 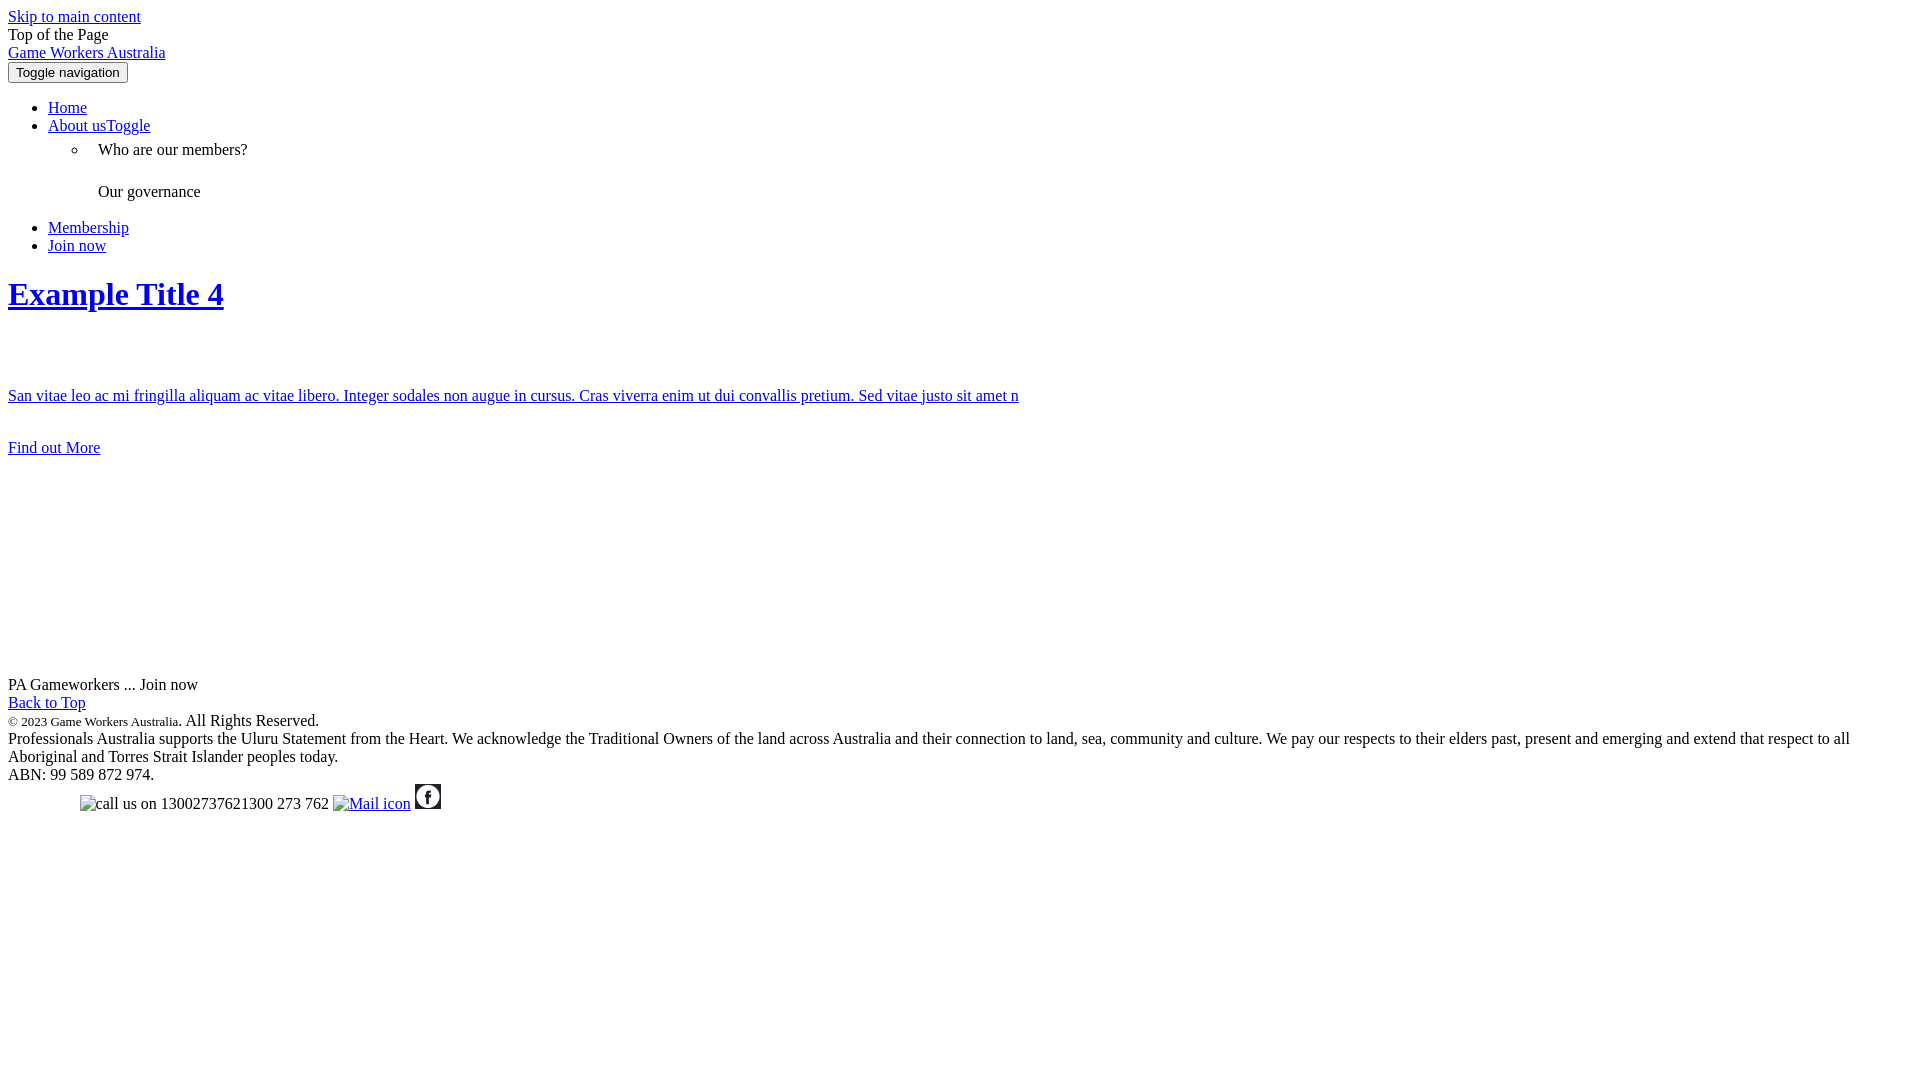 What do you see at coordinates (68, 72) in the screenshot?
I see `Toggle navigation` at bounding box center [68, 72].